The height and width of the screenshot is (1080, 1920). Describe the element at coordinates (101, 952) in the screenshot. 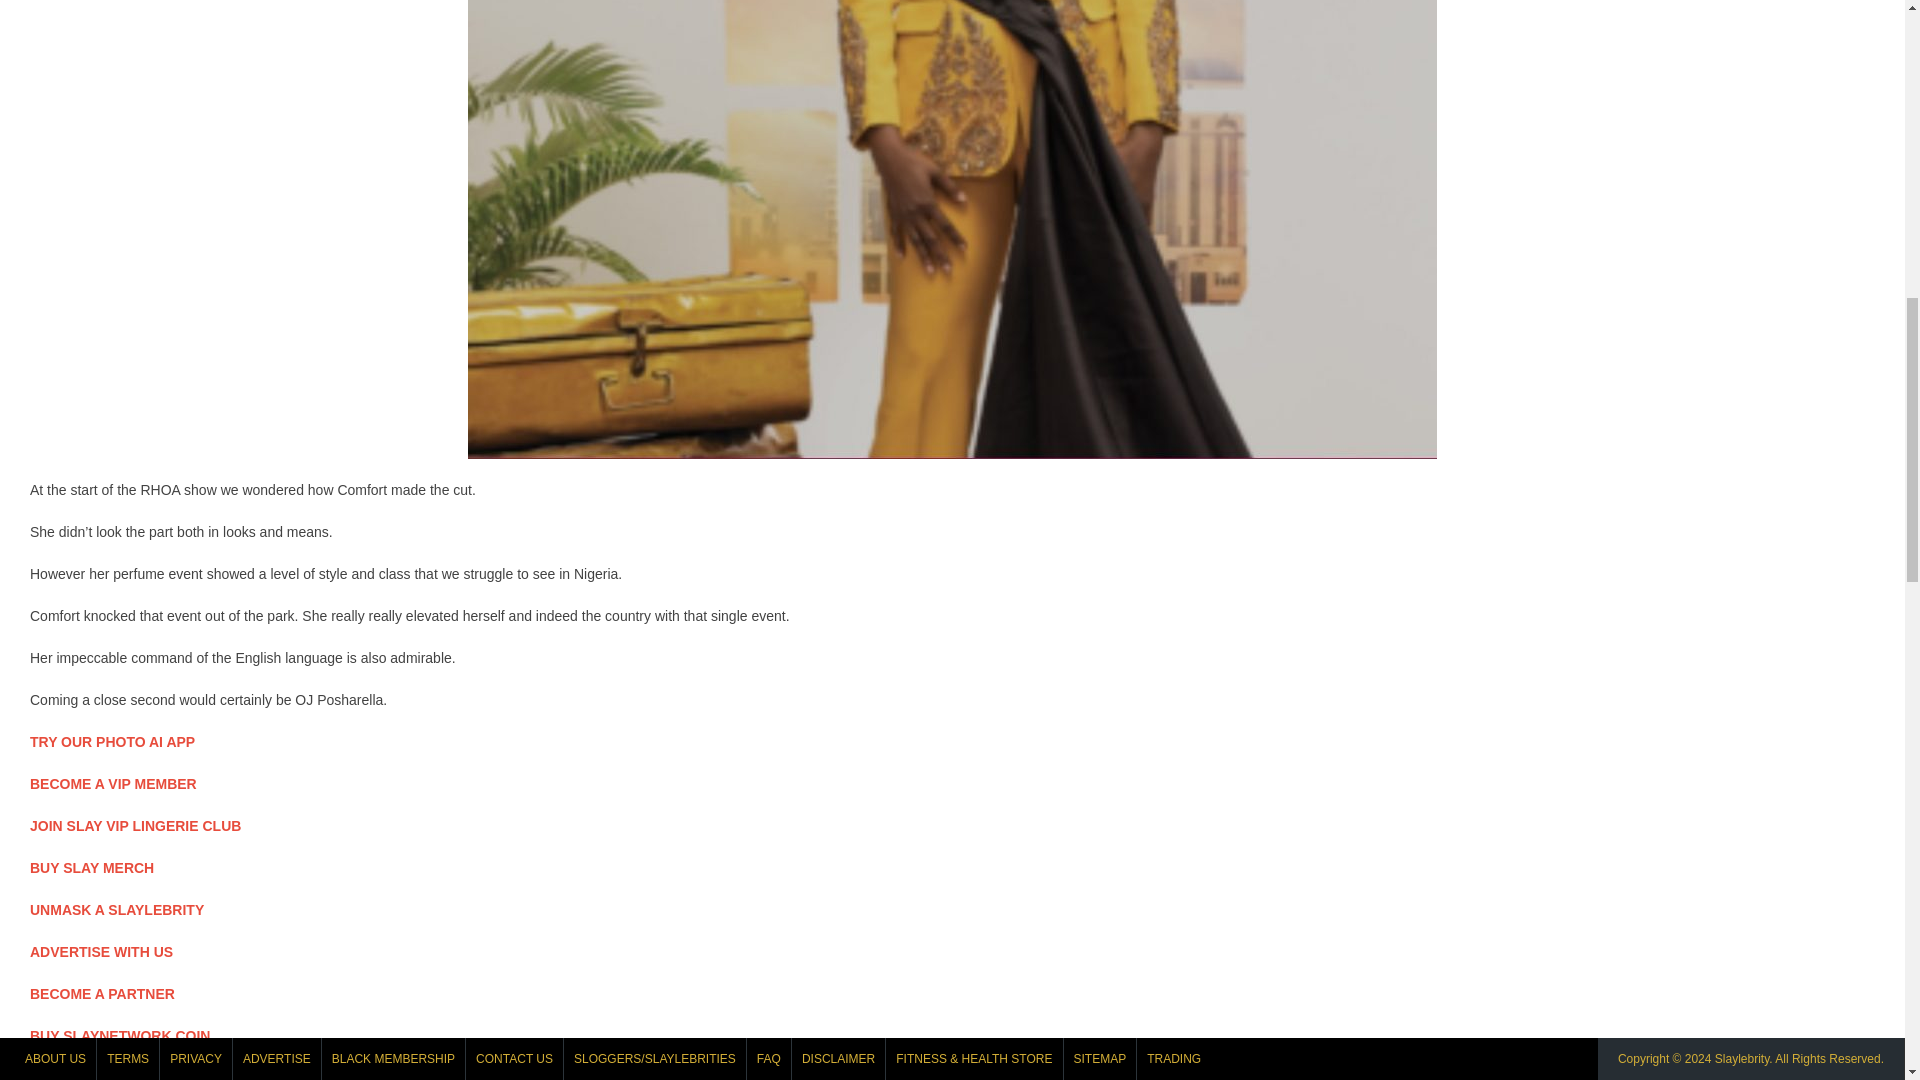

I see `ADVERTISE WITH US` at that location.